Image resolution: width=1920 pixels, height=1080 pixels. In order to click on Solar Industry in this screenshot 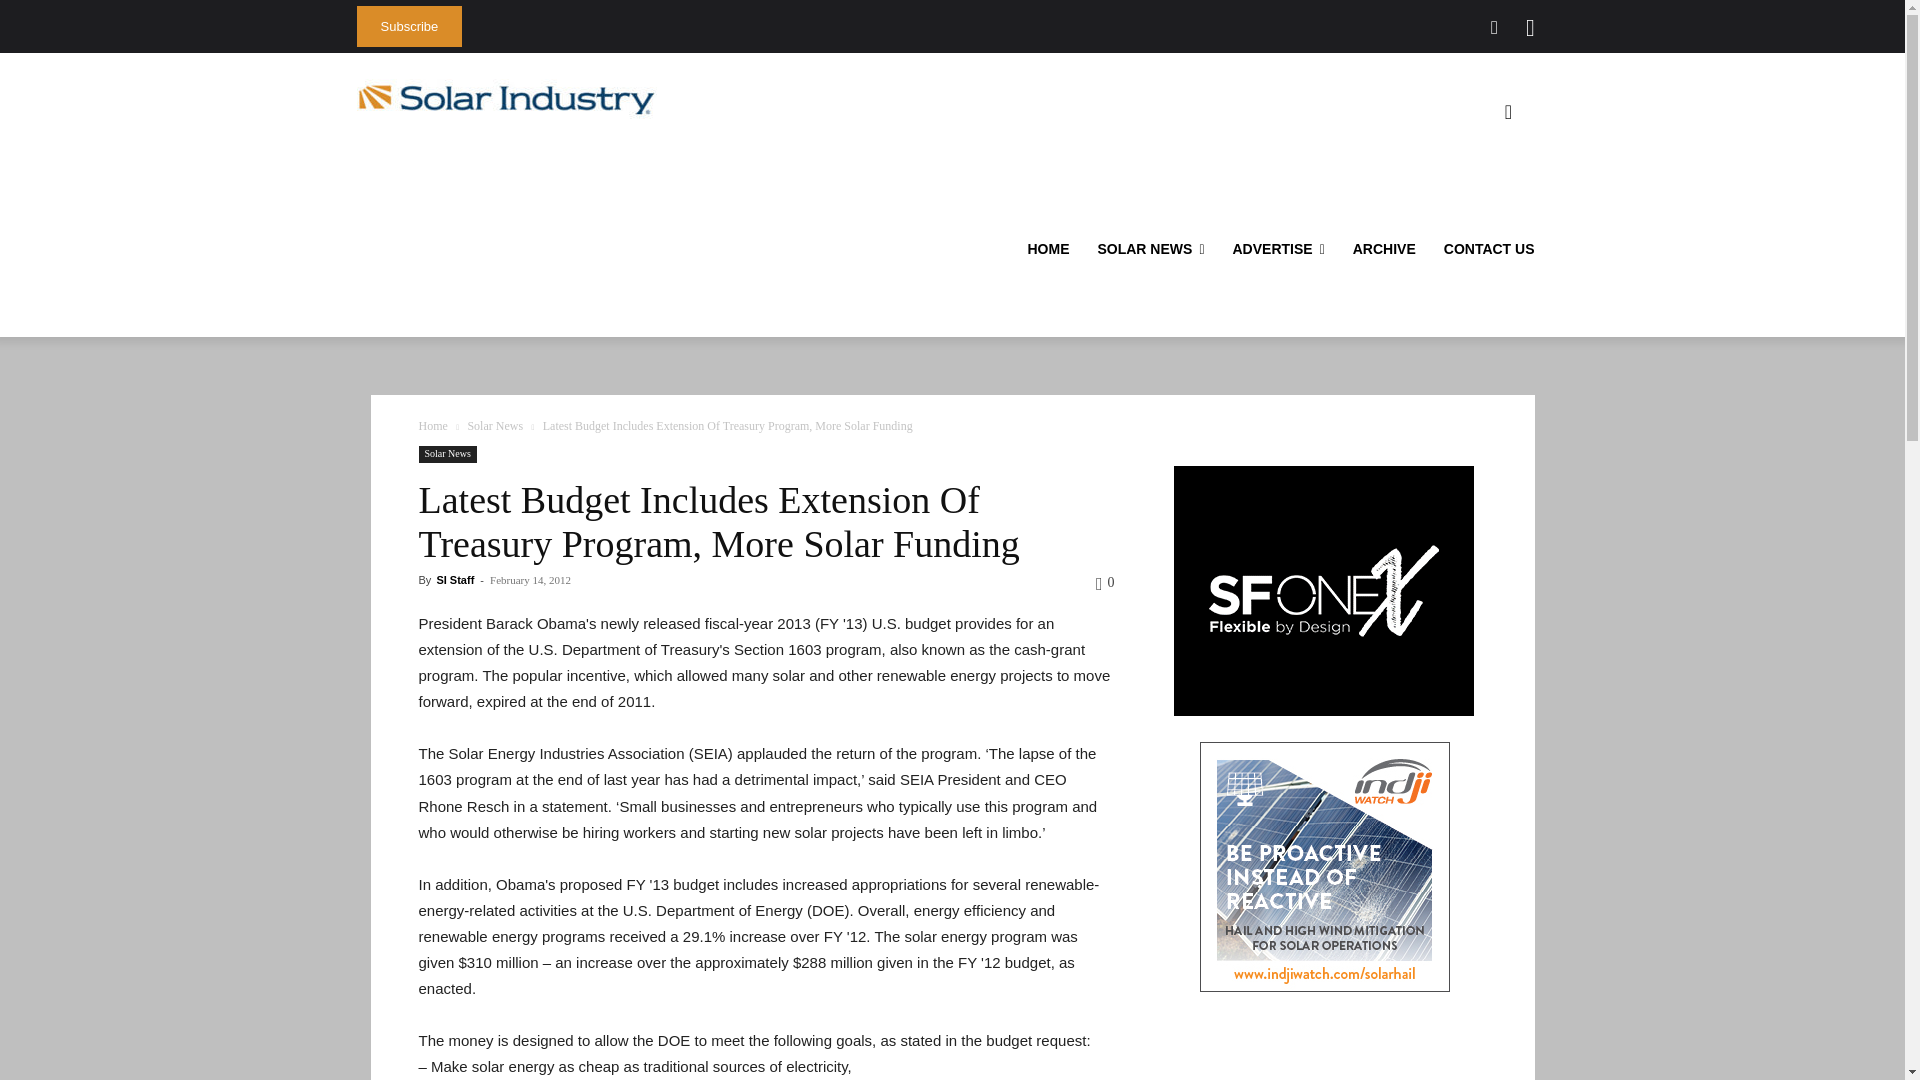, I will do `click(506, 99)`.